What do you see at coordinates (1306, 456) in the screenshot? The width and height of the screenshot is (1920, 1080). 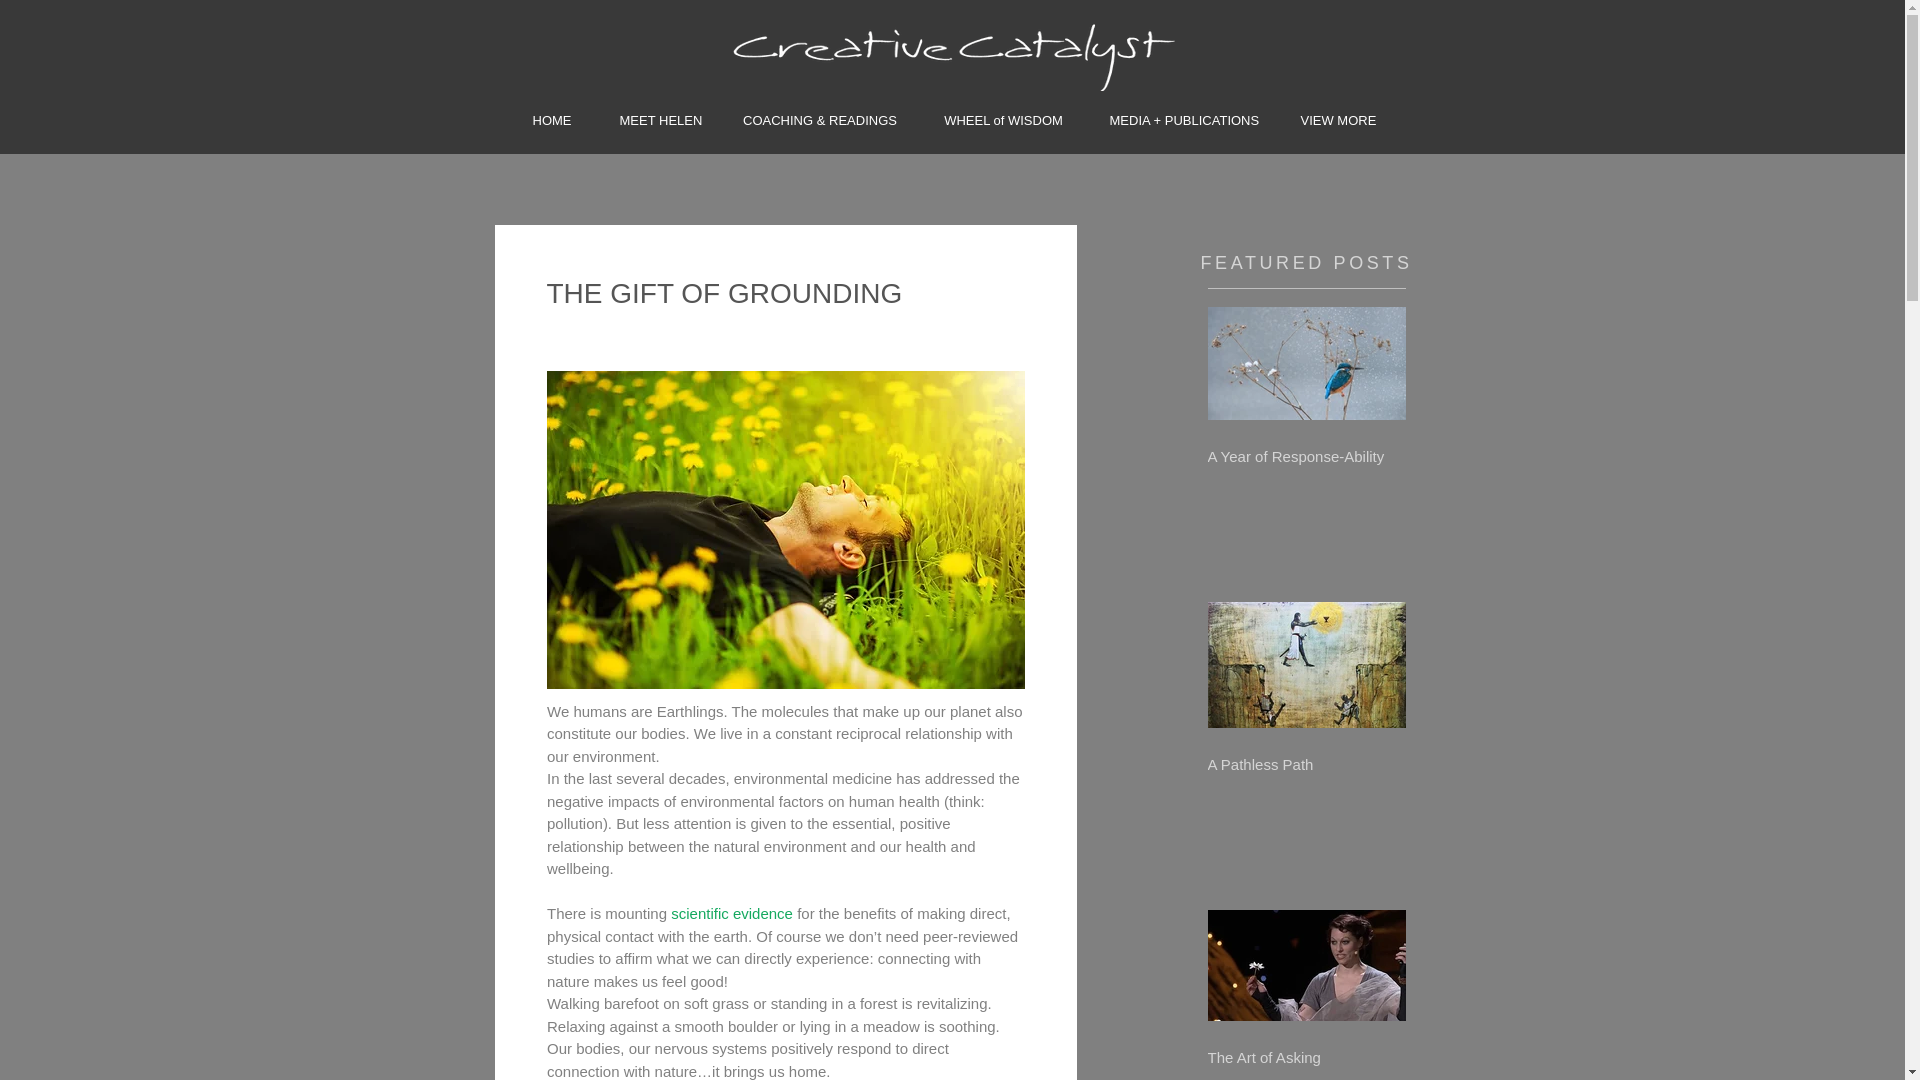 I see `A Year of Response-Ability` at bounding box center [1306, 456].